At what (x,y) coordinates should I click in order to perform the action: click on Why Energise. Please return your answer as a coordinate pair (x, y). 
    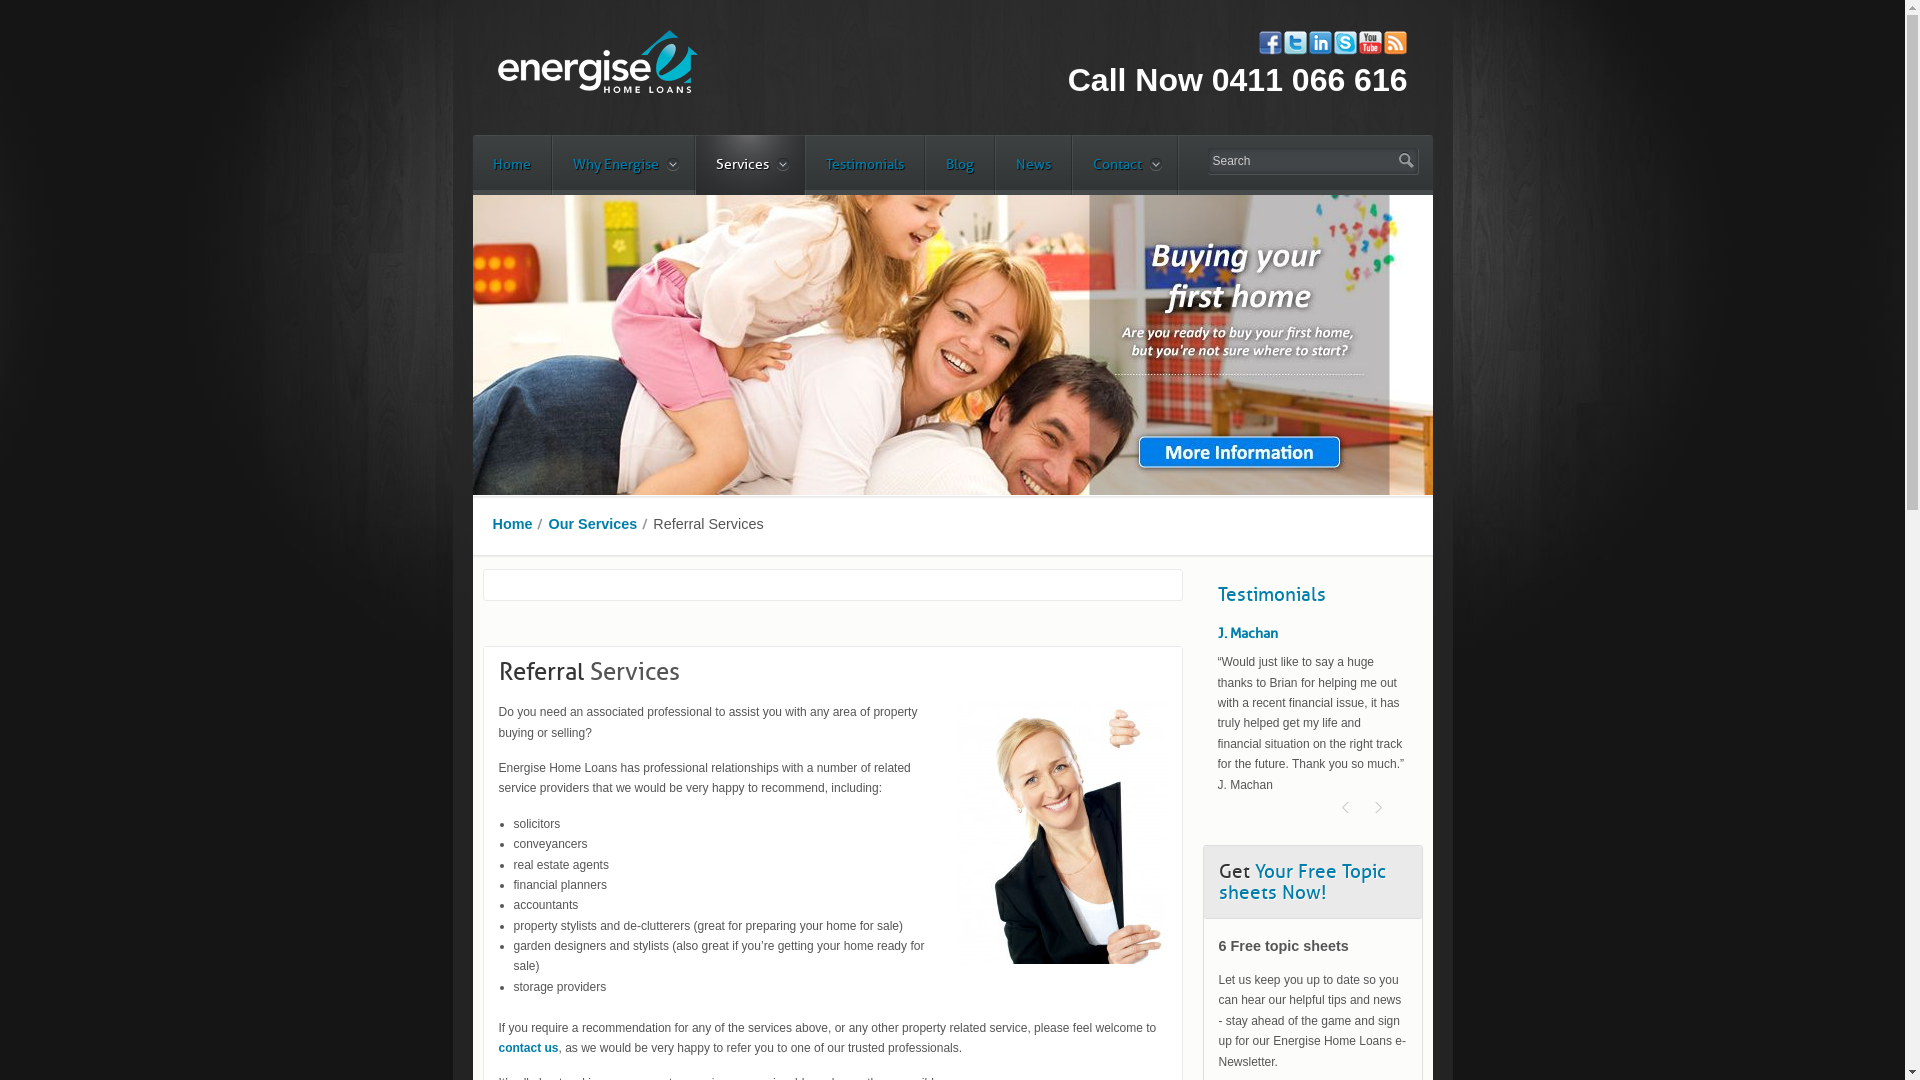
    Looking at the image, I should click on (622, 165).